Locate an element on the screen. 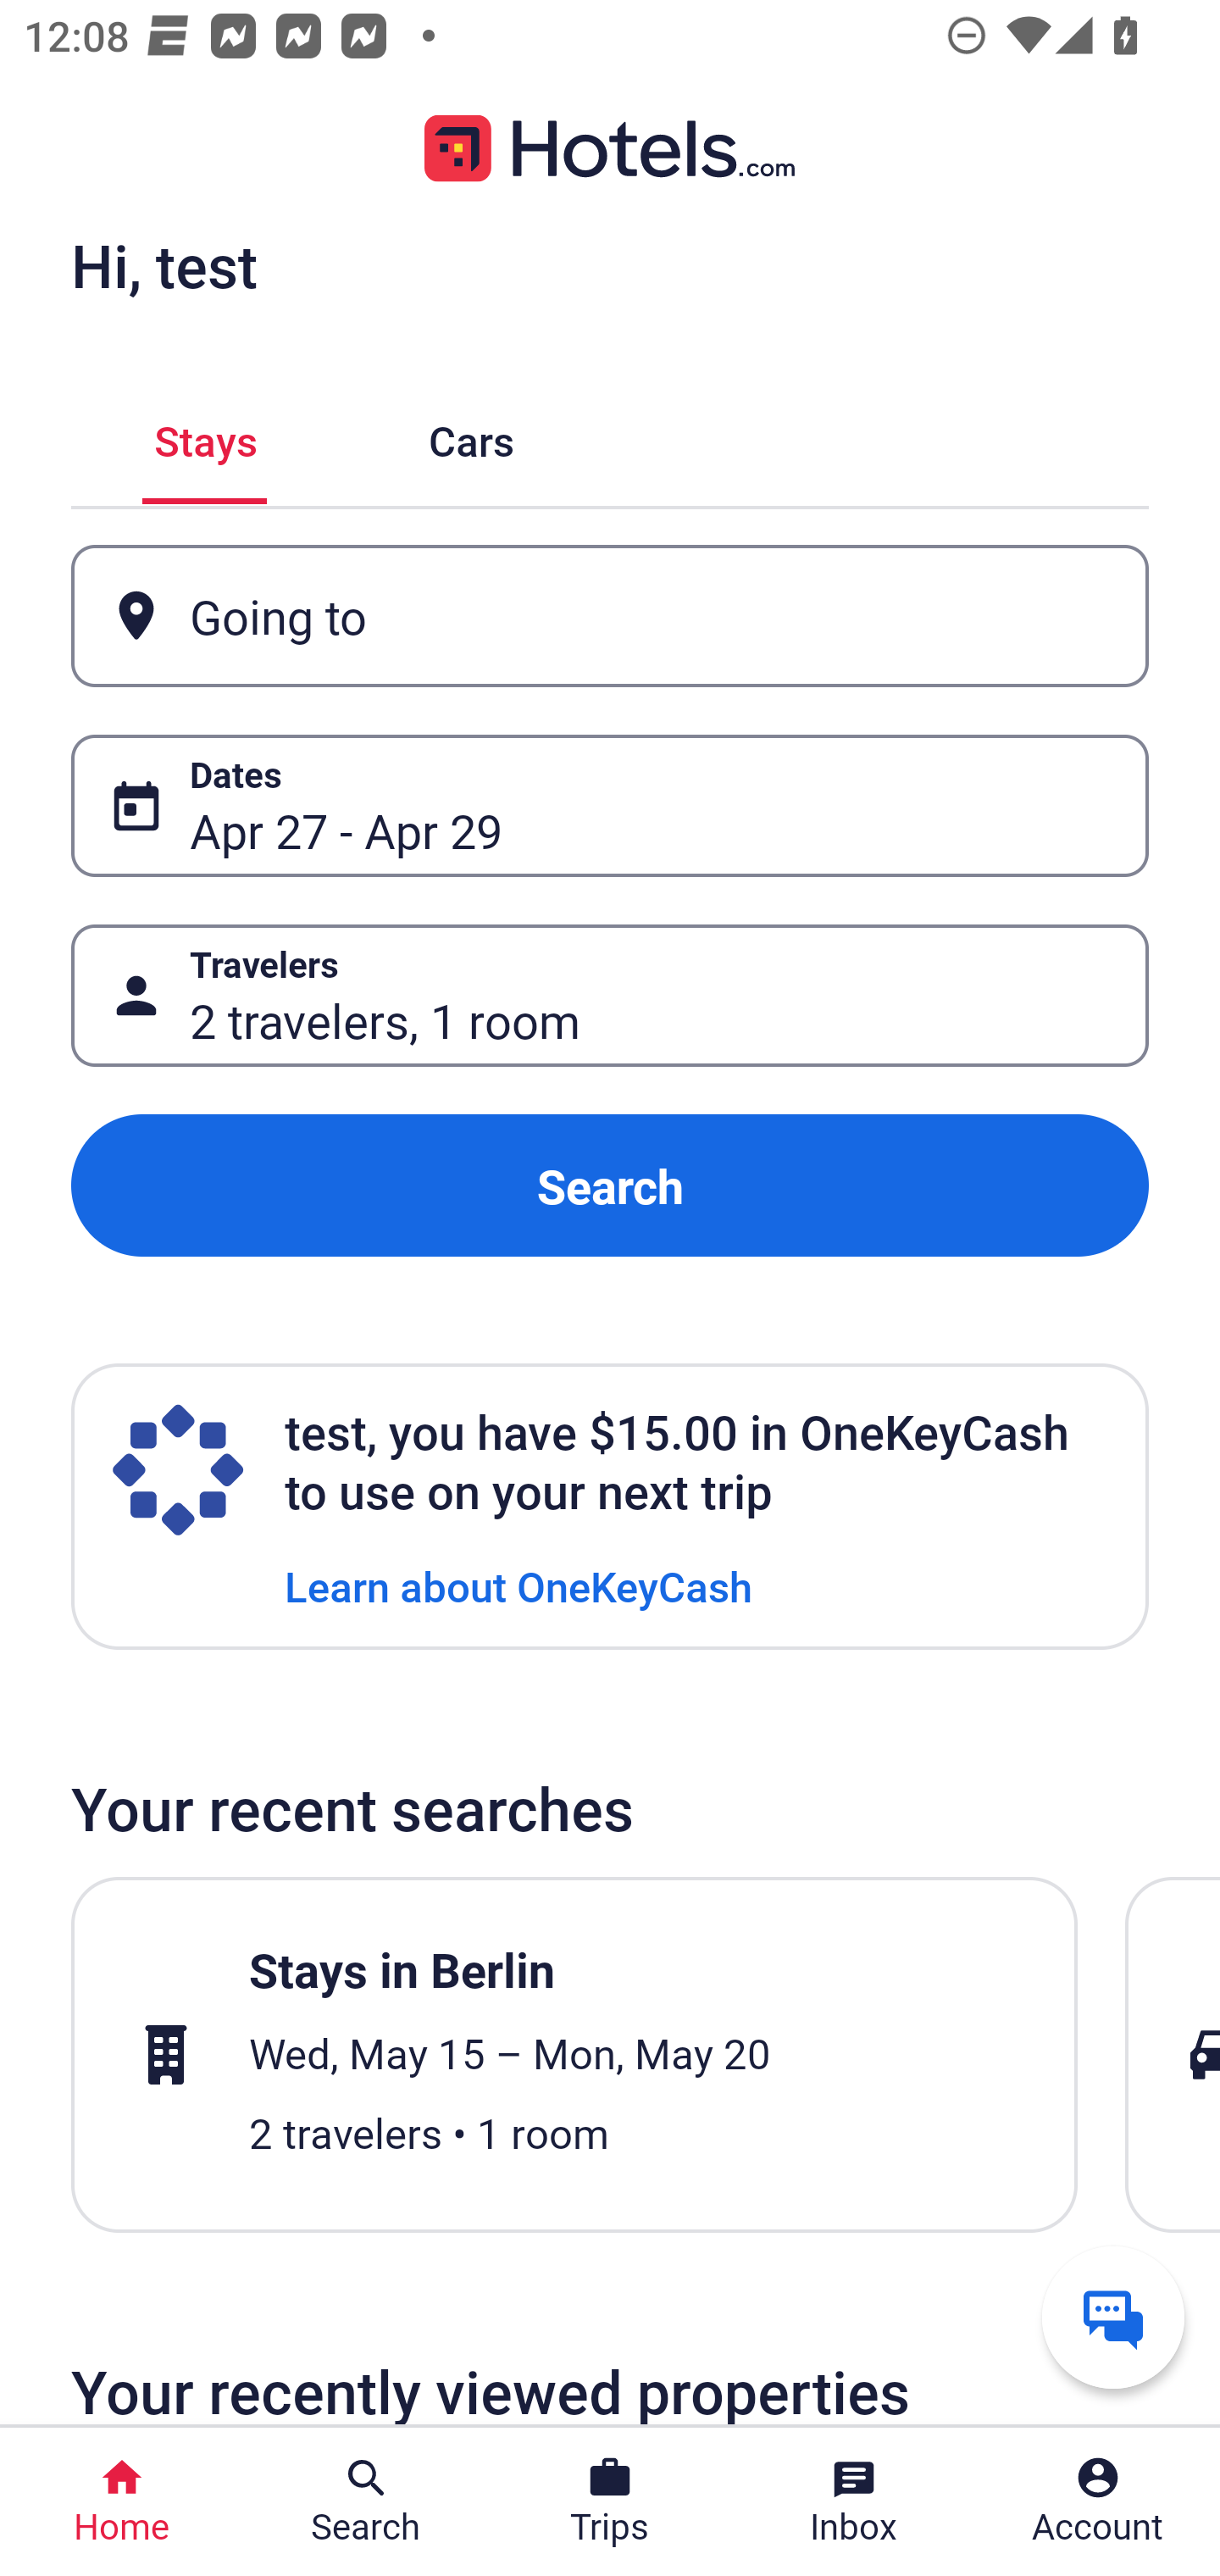  Search is located at coordinates (610, 1186).